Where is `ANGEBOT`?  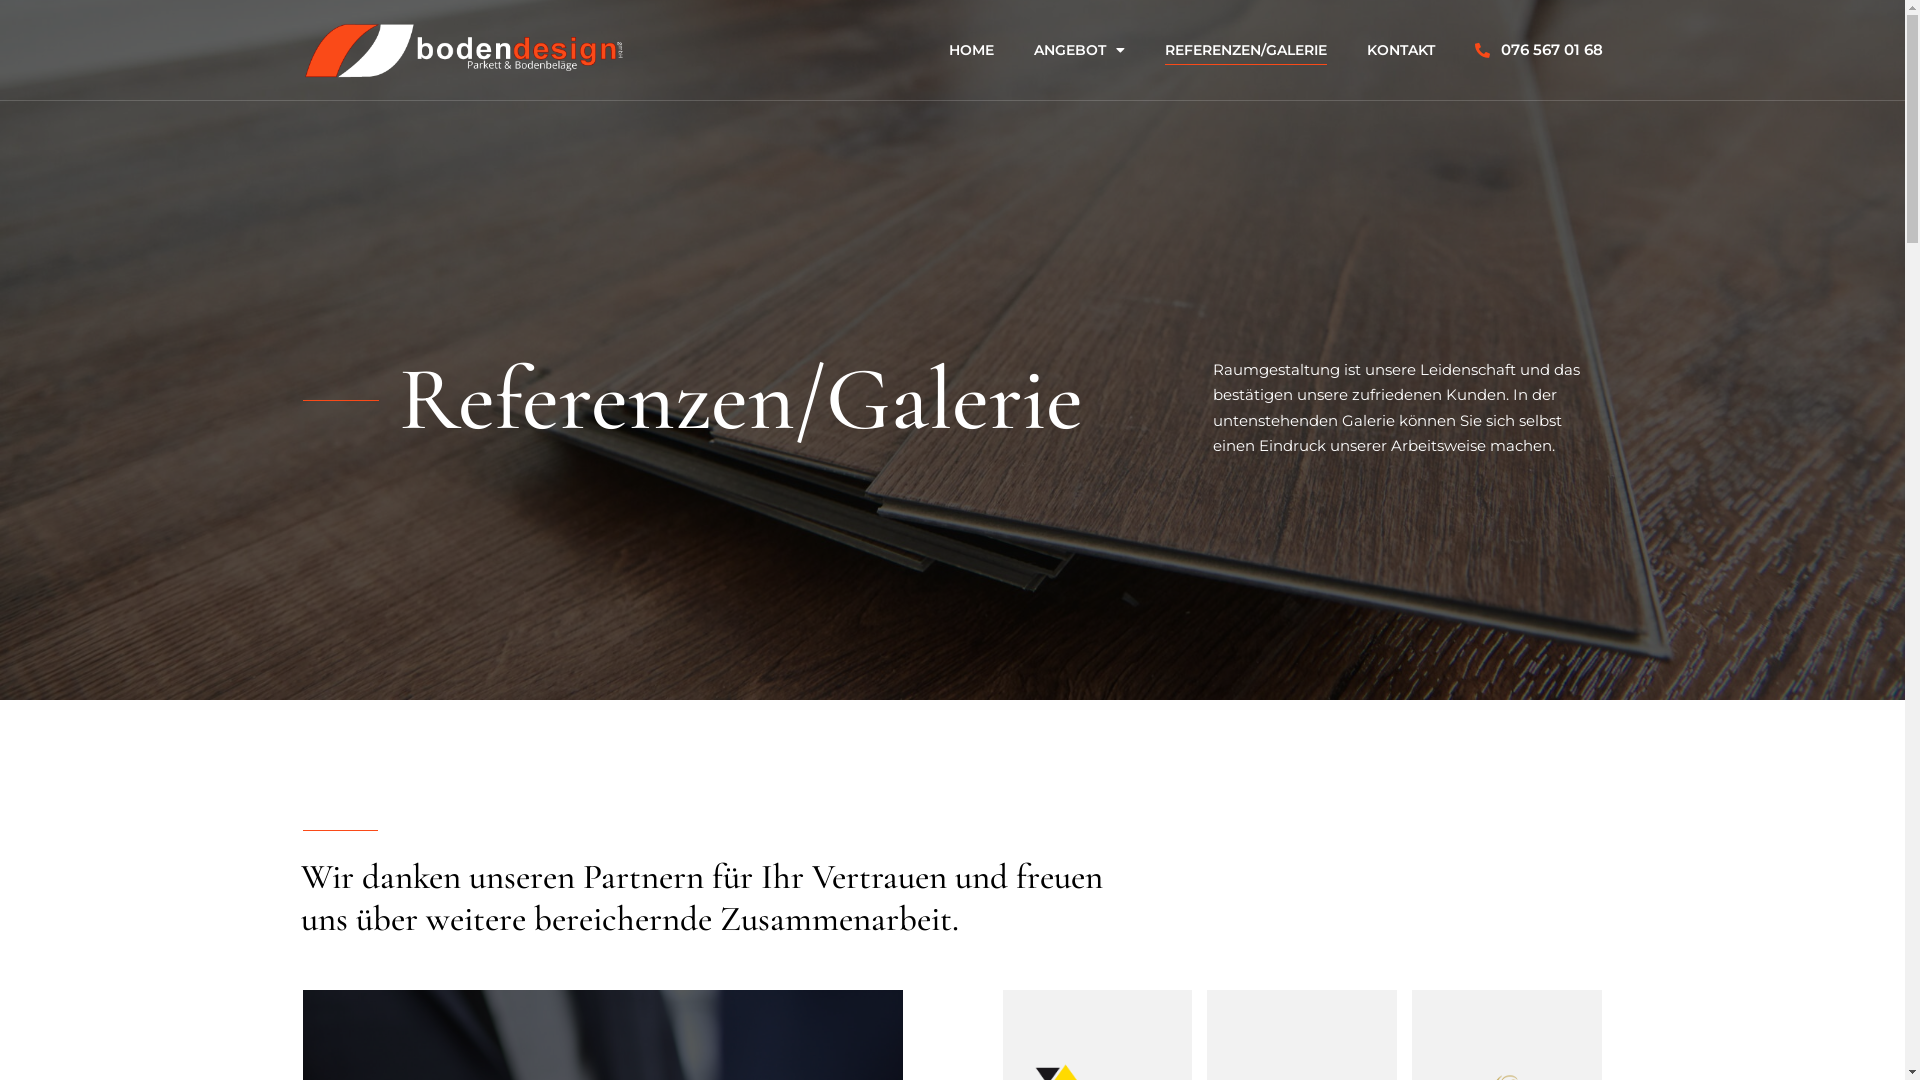
ANGEBOT is located at coordinates (1080, 50).